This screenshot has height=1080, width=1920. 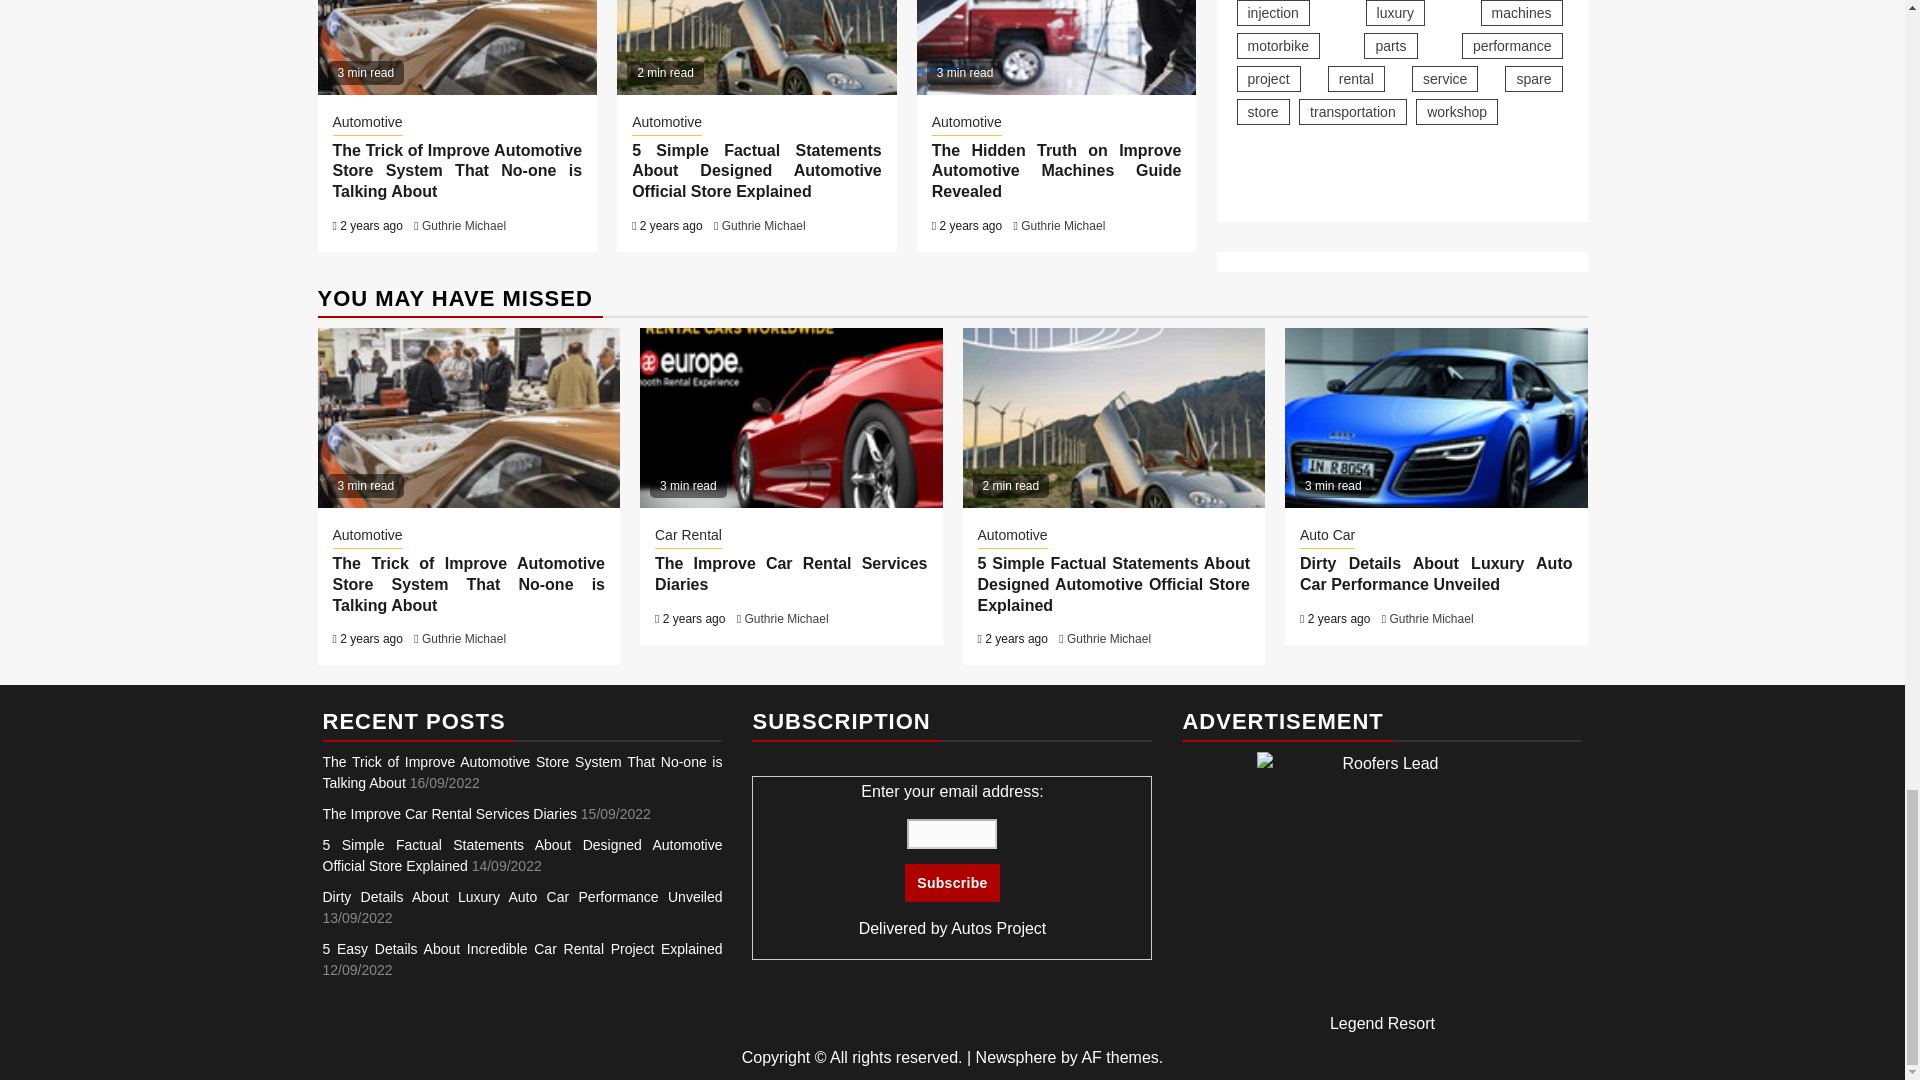 What do you see at coordinates (764, 226) in the screenshot?
I see `Guthrie Michael` at bounding box center [764, 226].